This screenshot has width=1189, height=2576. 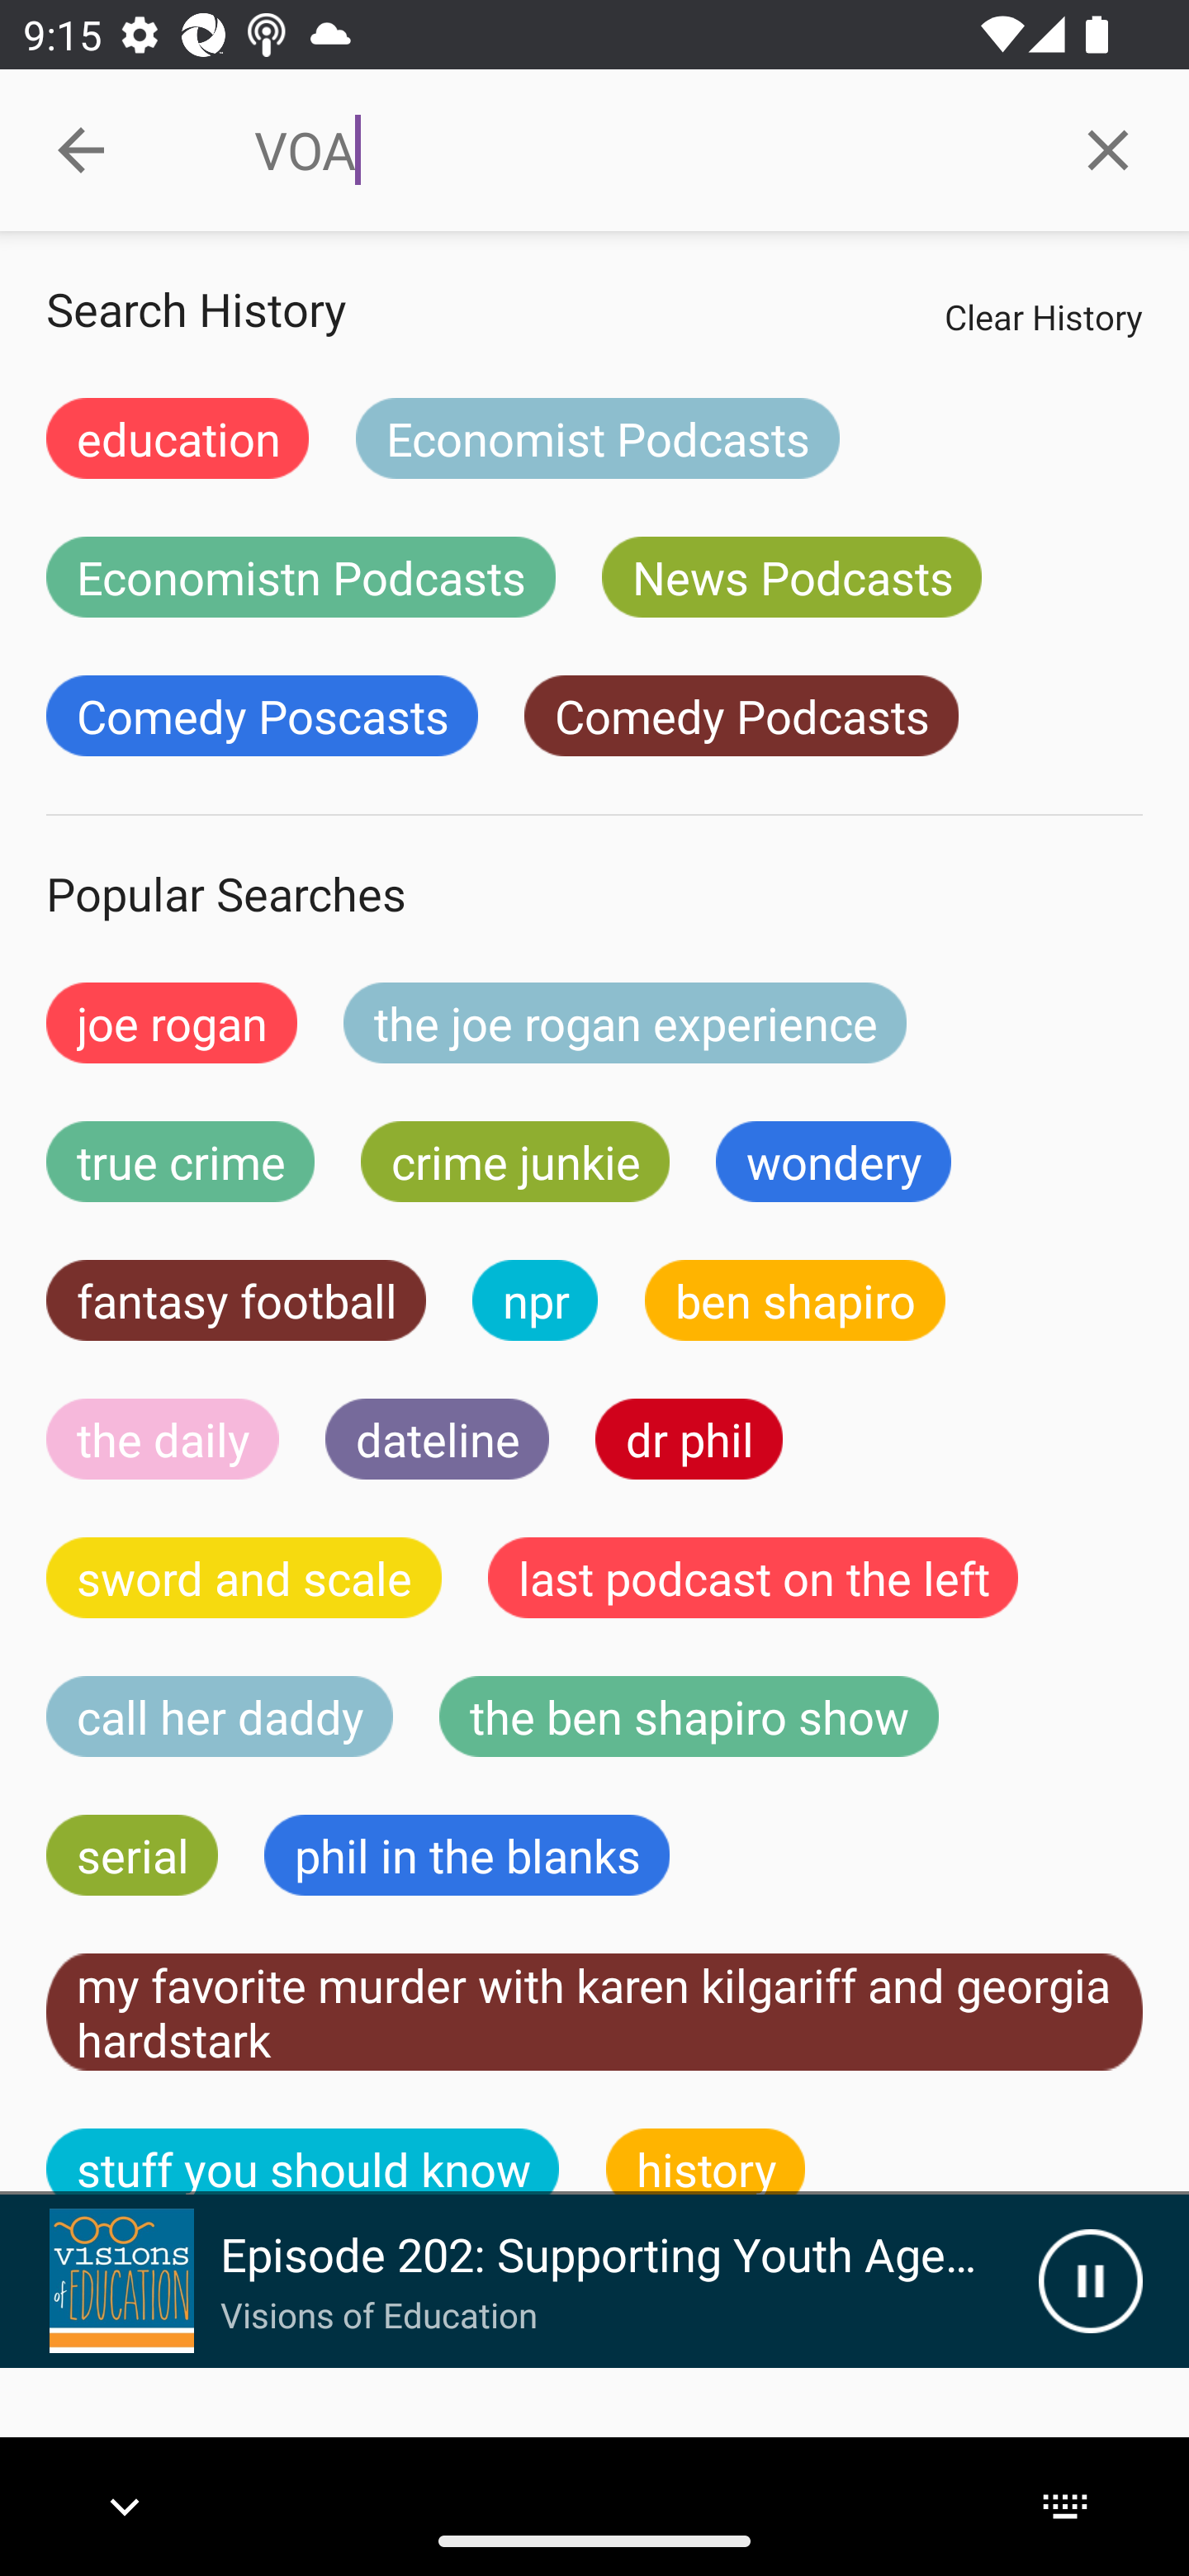 I want to click on Comedy Poscasts, so click(x=262, y=716).